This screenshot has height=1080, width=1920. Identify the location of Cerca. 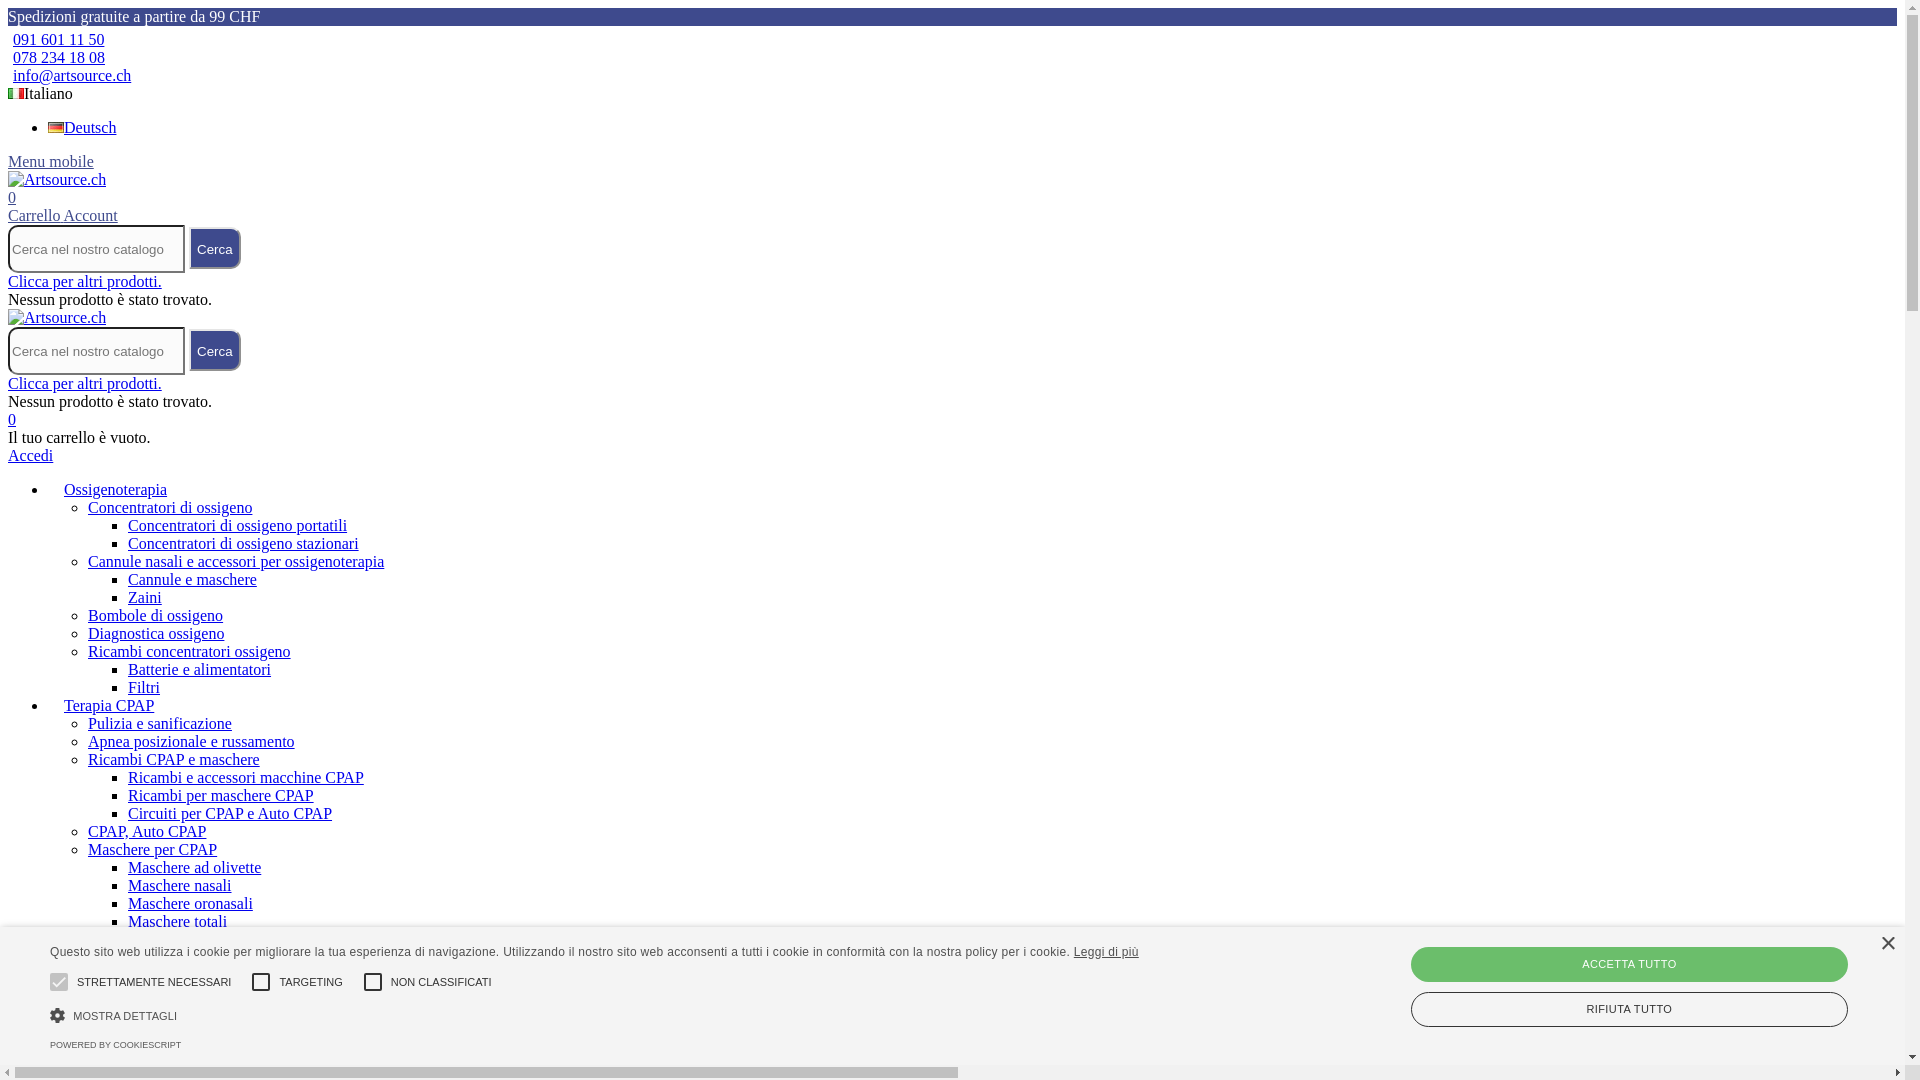
(215, 349).